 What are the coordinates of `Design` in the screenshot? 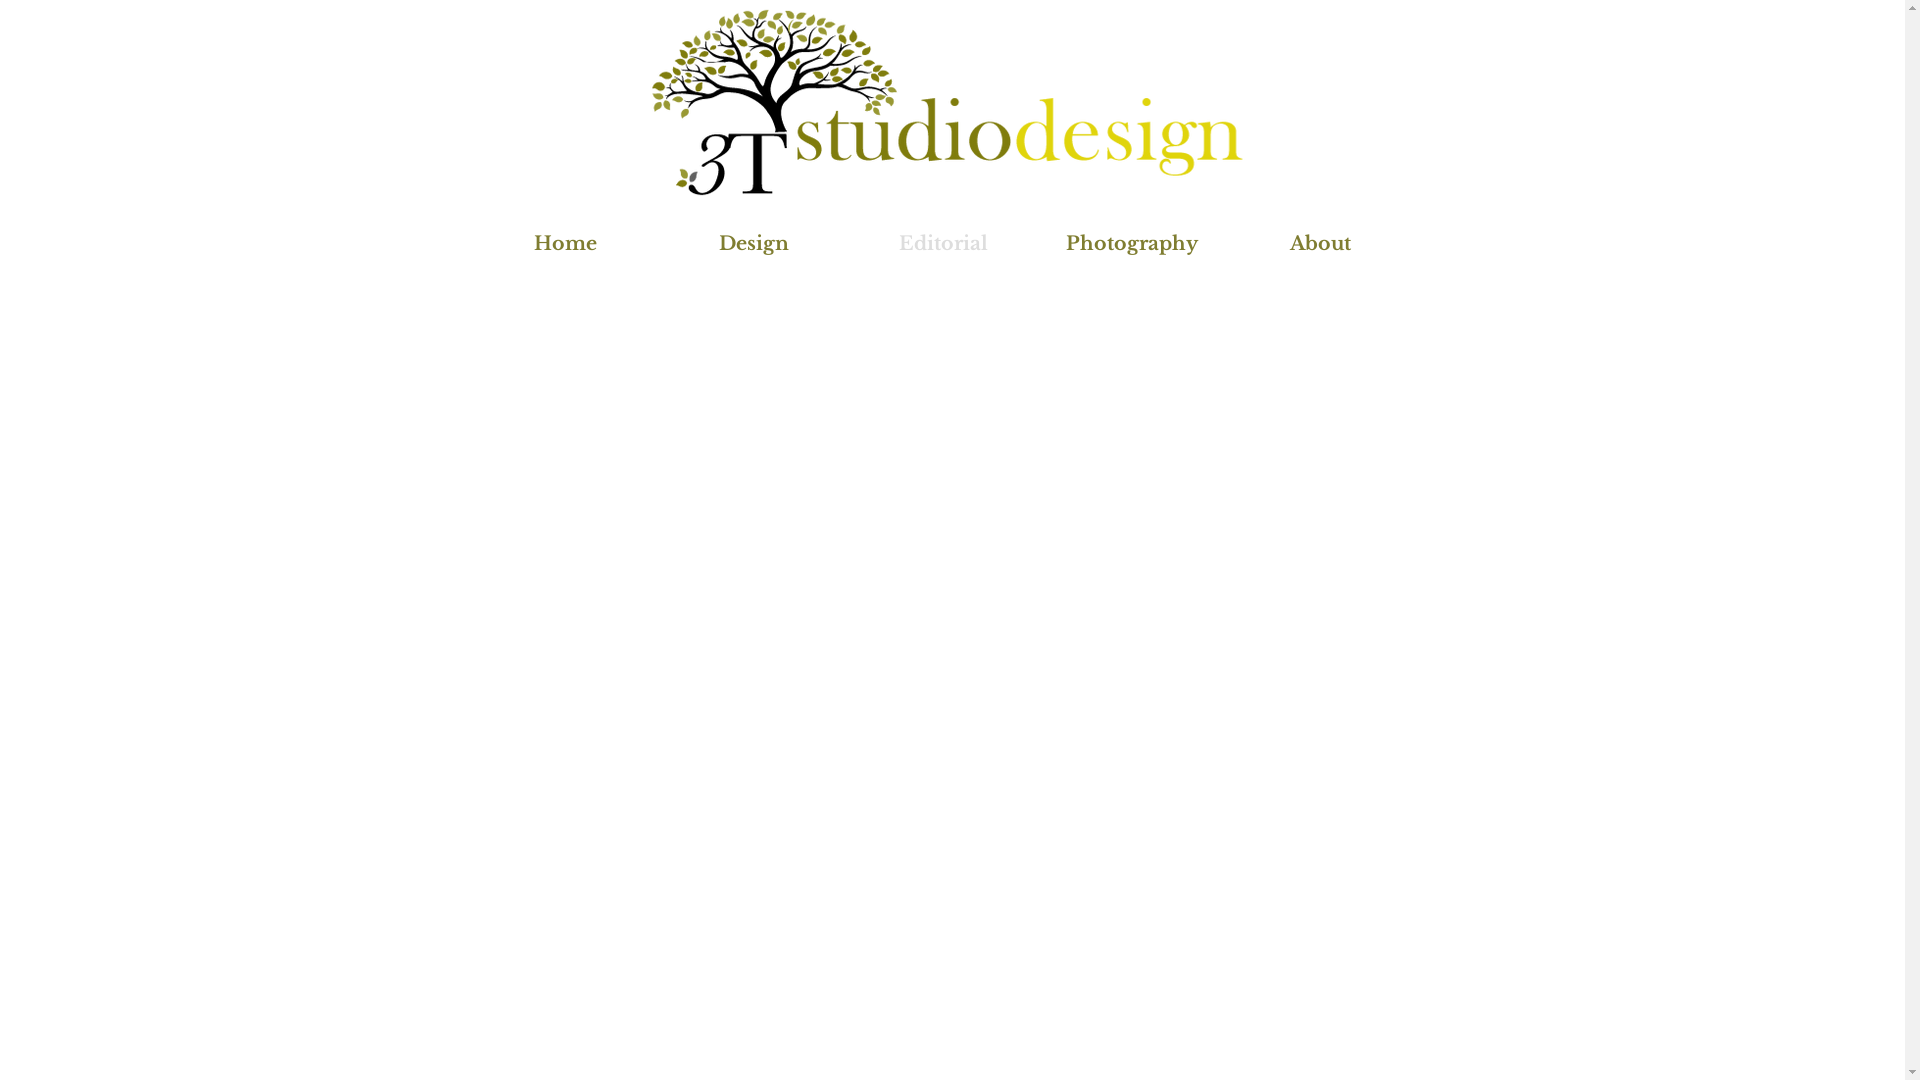 It's located at (754, 244).